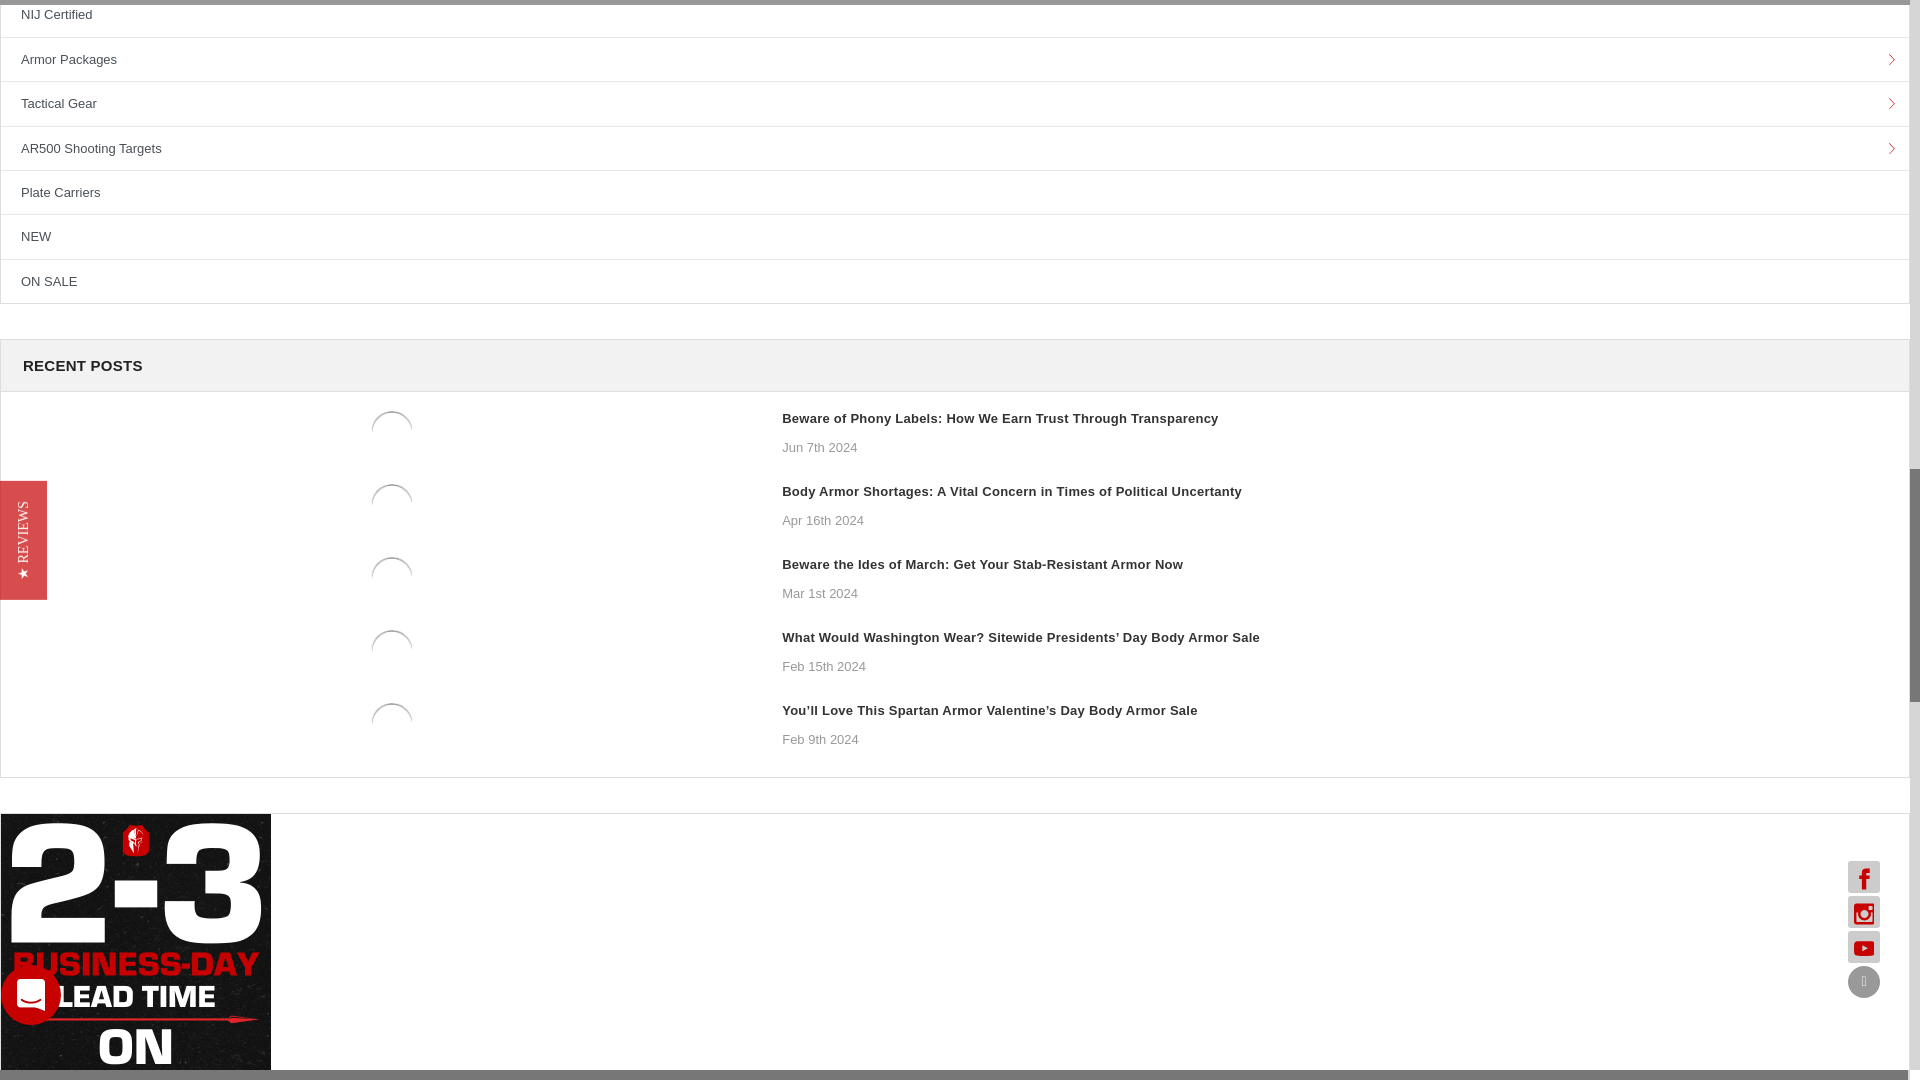 This screenshot has width=1920, height=1080. Describe the element at coordinates (954, 192) in the screenshot. I see `Plate Carriers` at that location.